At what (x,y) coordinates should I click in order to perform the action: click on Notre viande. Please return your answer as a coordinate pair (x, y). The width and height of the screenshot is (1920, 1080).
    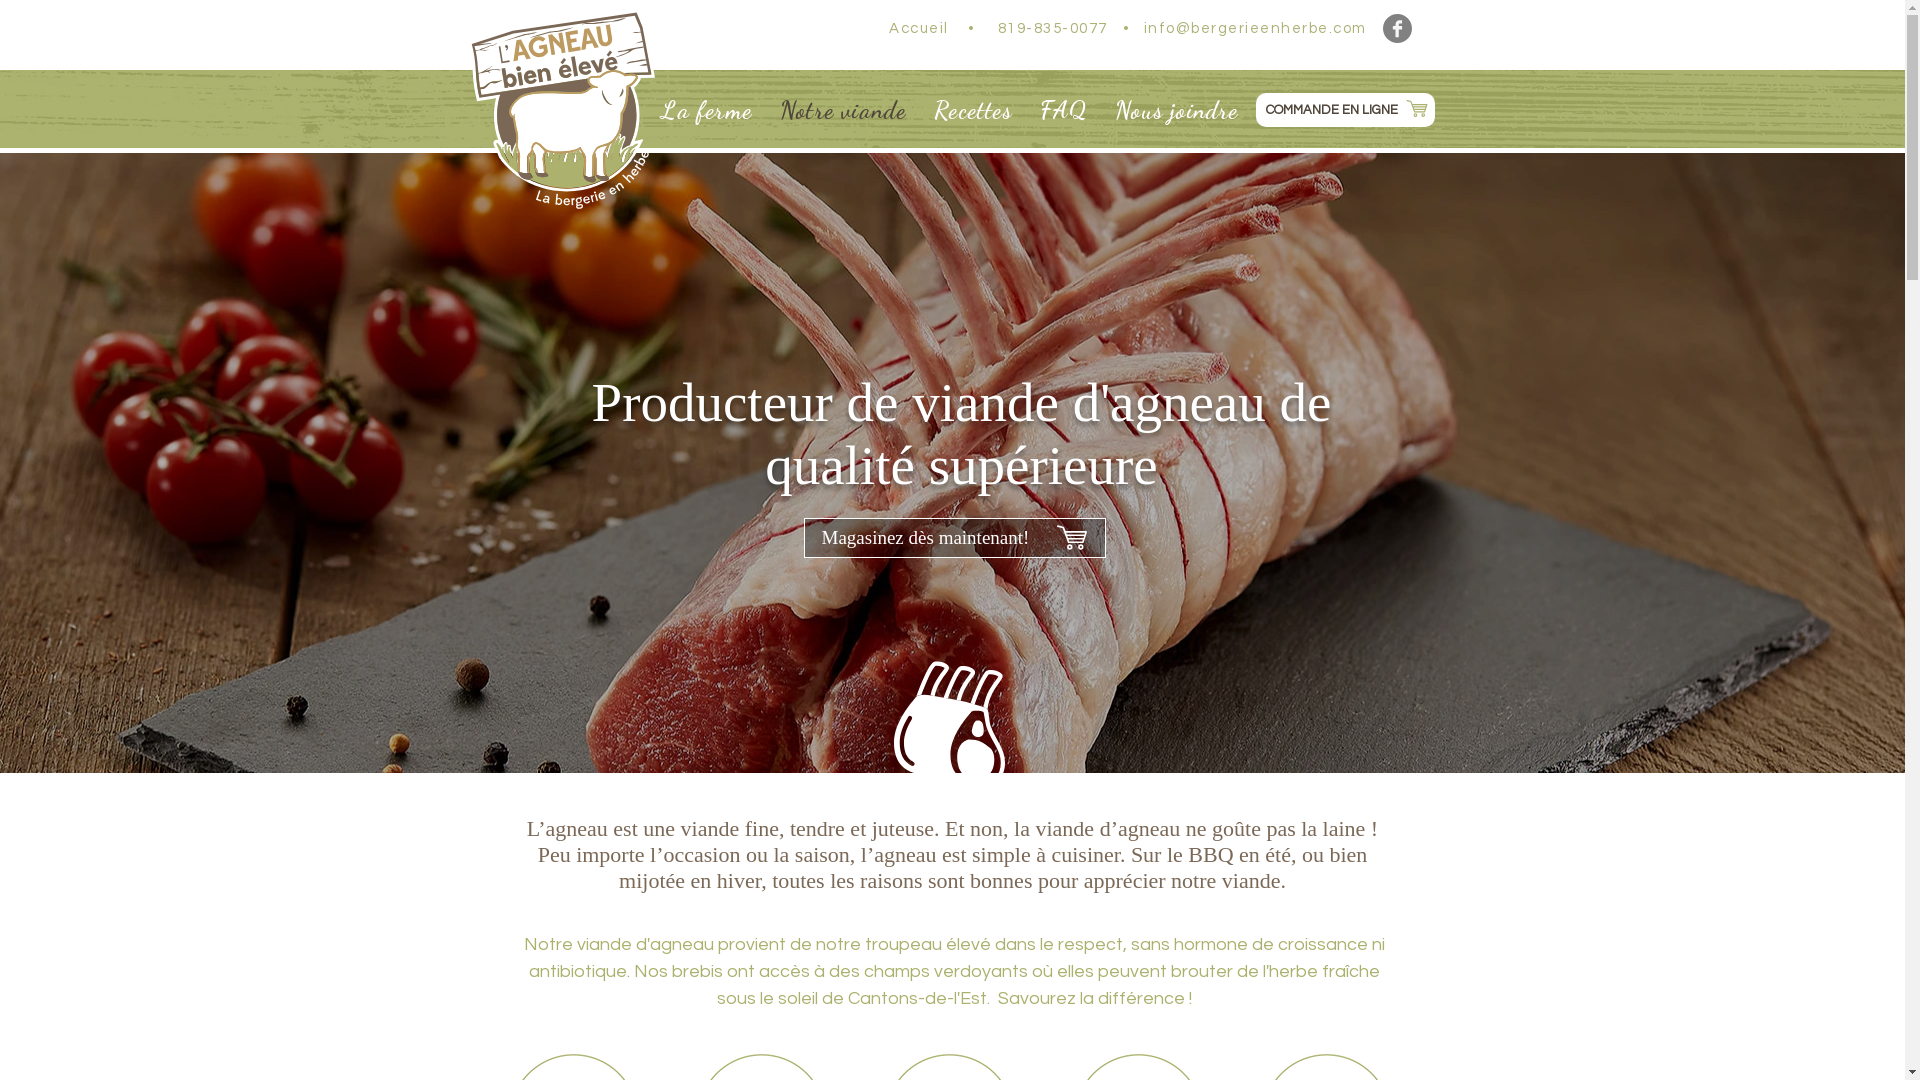
    Looking at the image, I should click on (843, 110).